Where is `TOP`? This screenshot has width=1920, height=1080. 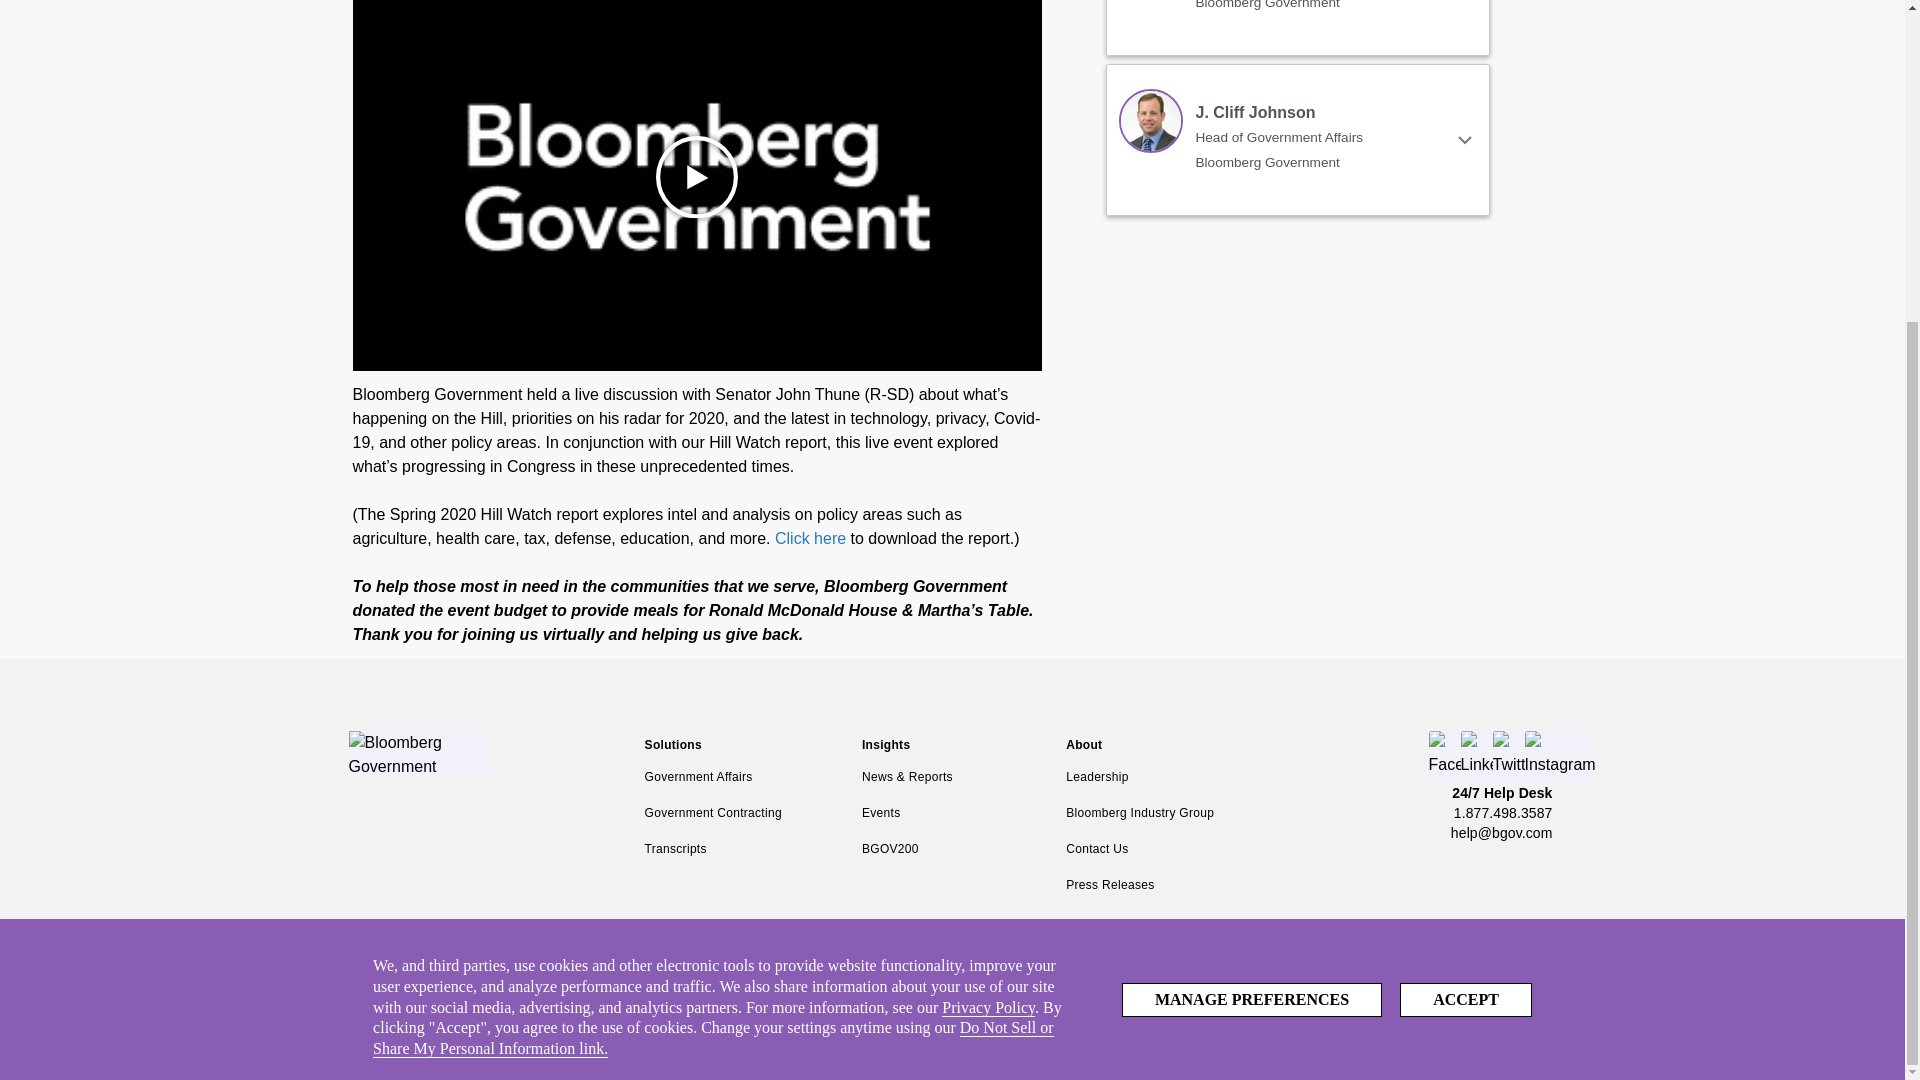 TOP is located at coordinates (1850, 566).